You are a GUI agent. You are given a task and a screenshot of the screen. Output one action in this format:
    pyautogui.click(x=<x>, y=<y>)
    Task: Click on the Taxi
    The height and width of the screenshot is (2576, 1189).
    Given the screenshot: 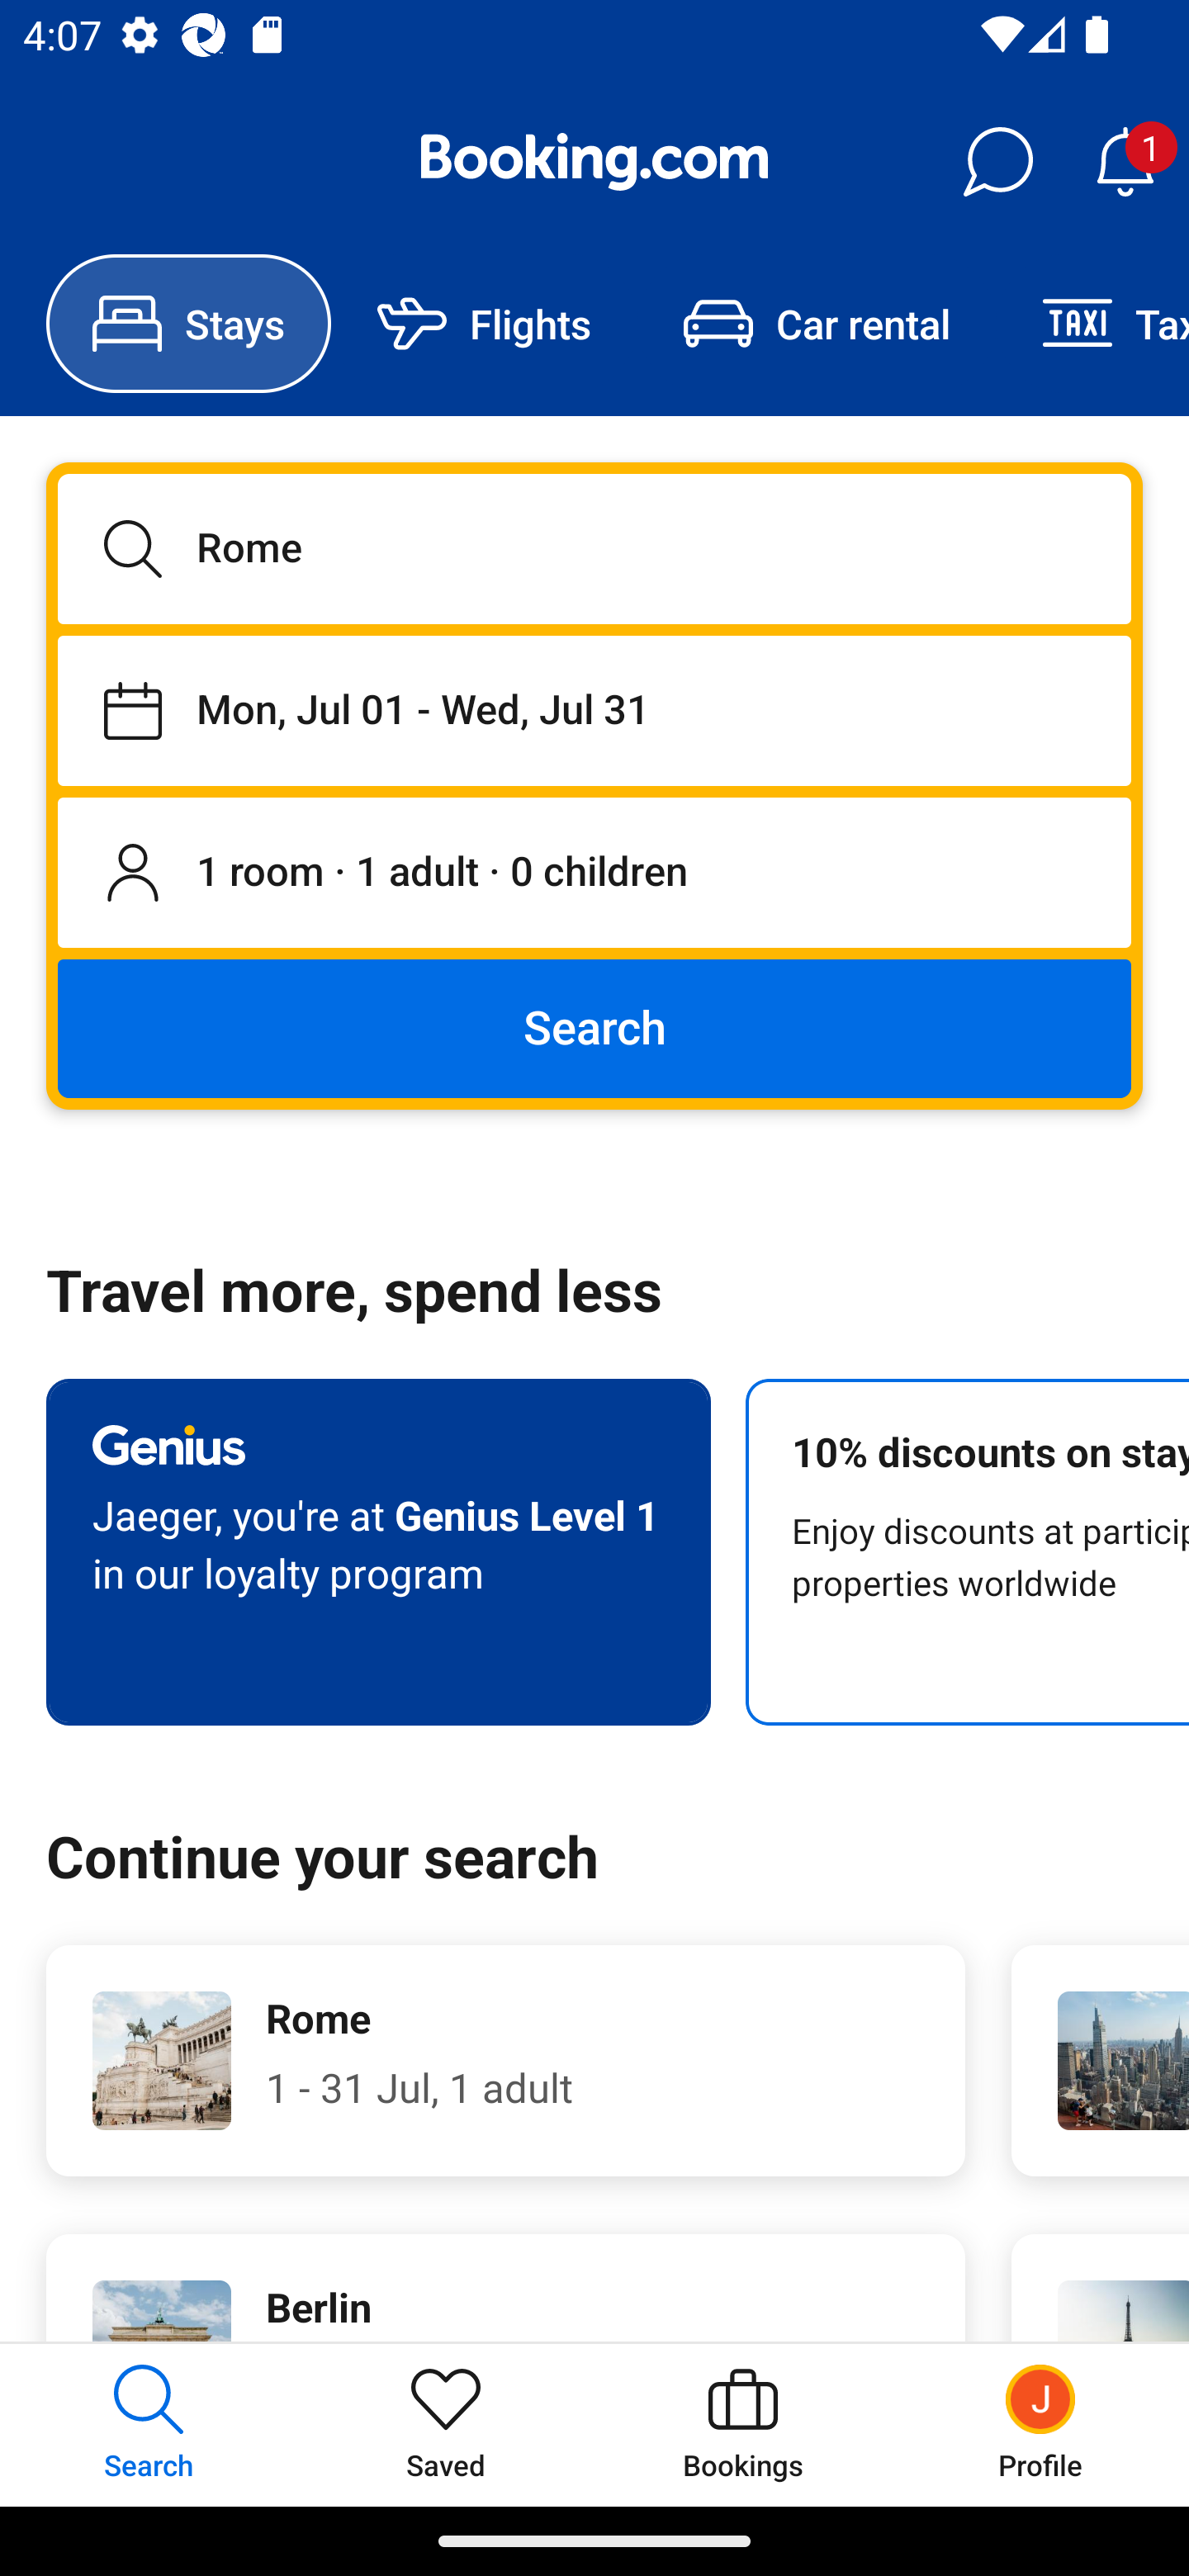 What is the action you would take?
    pyautogui.click(x=1092, y=324)
    